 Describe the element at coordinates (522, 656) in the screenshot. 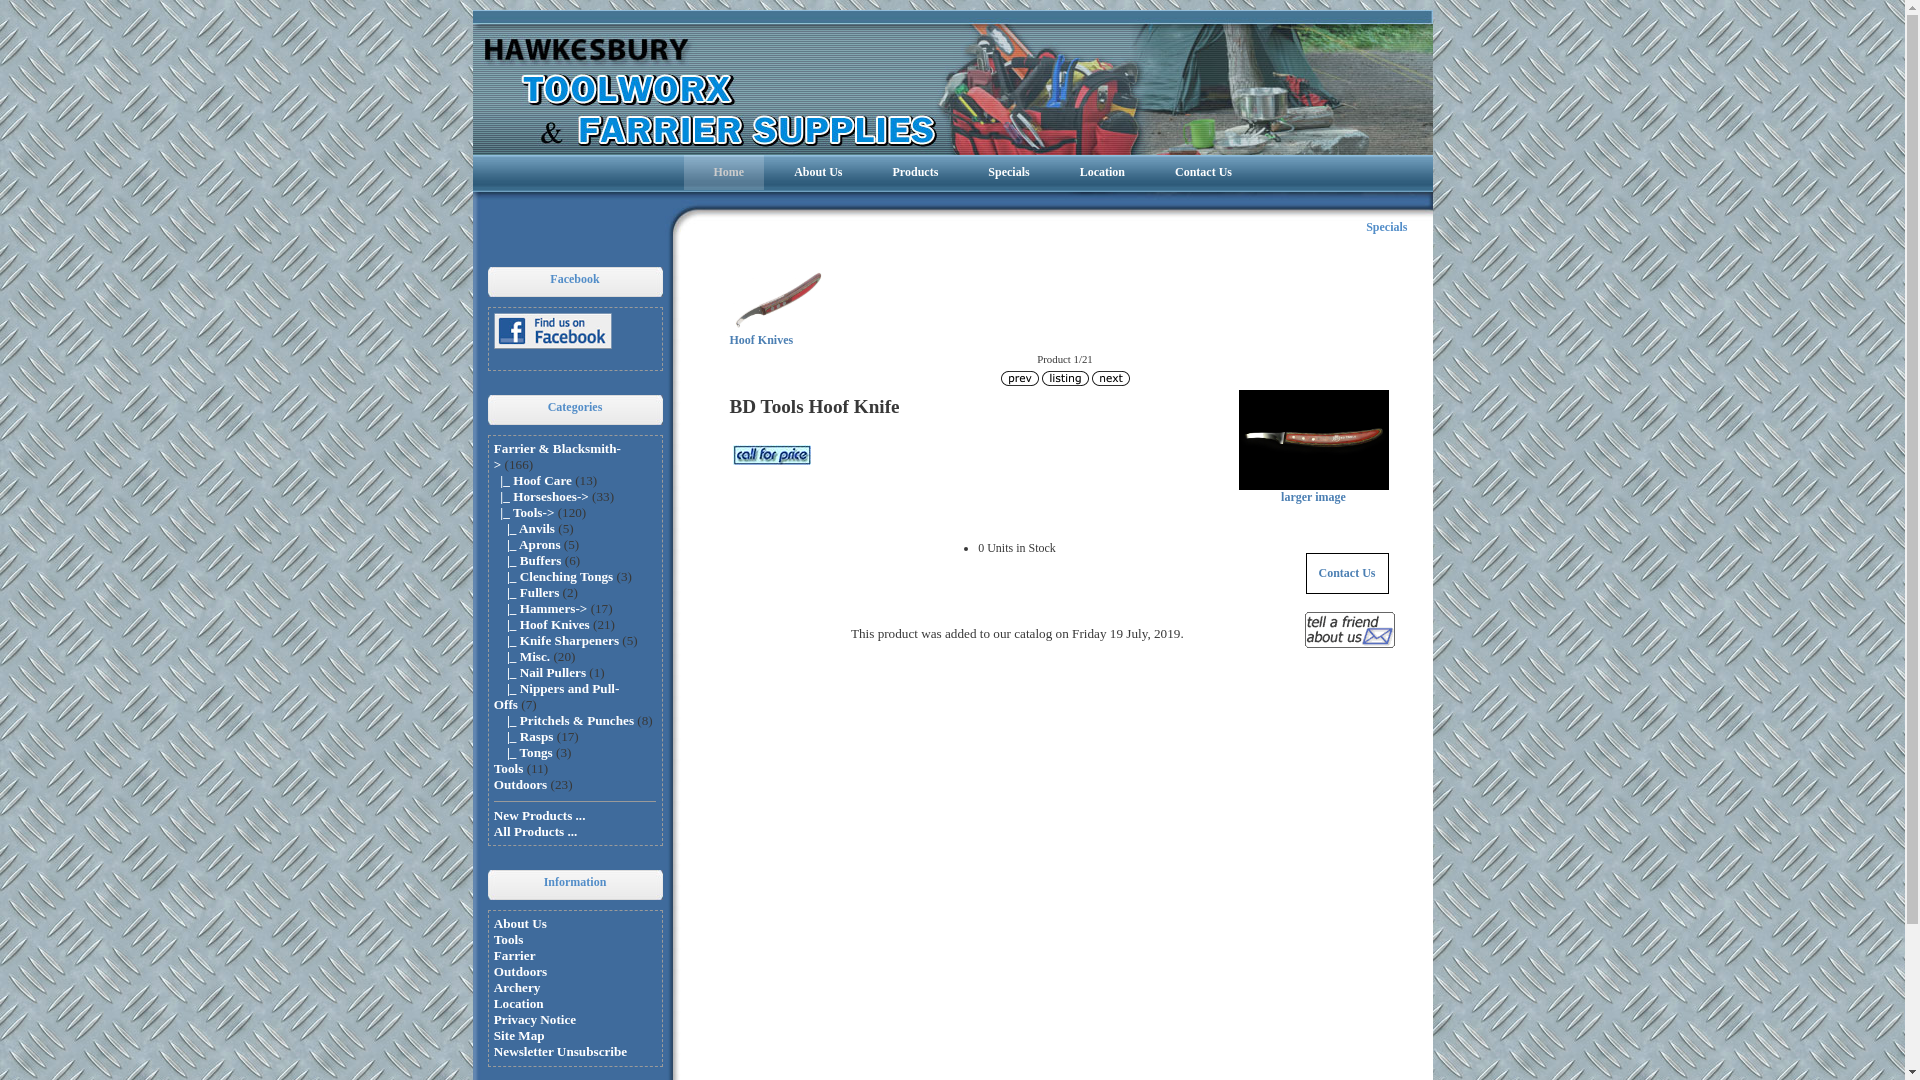

I see `    |_ Misc.` at that location.